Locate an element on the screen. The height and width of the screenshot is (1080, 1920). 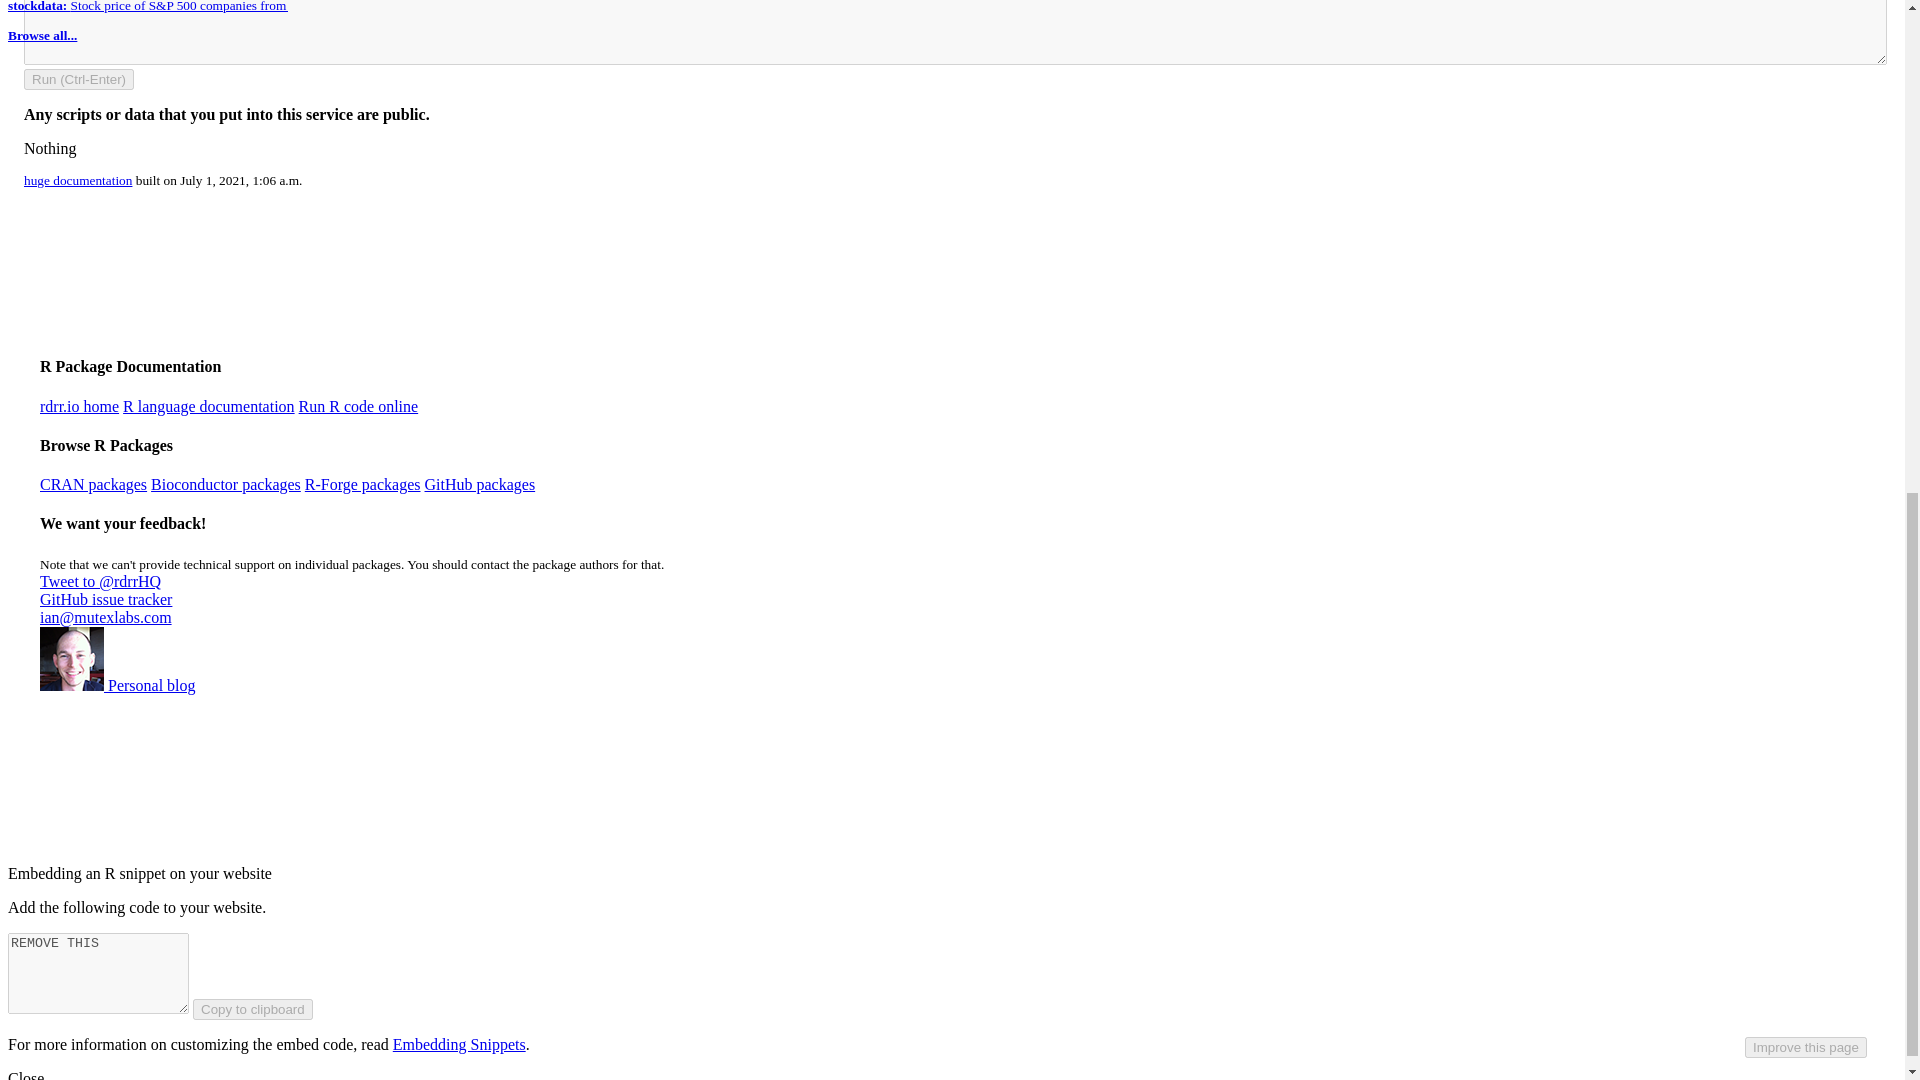
Browse all... is located at coordinates (42, 36).